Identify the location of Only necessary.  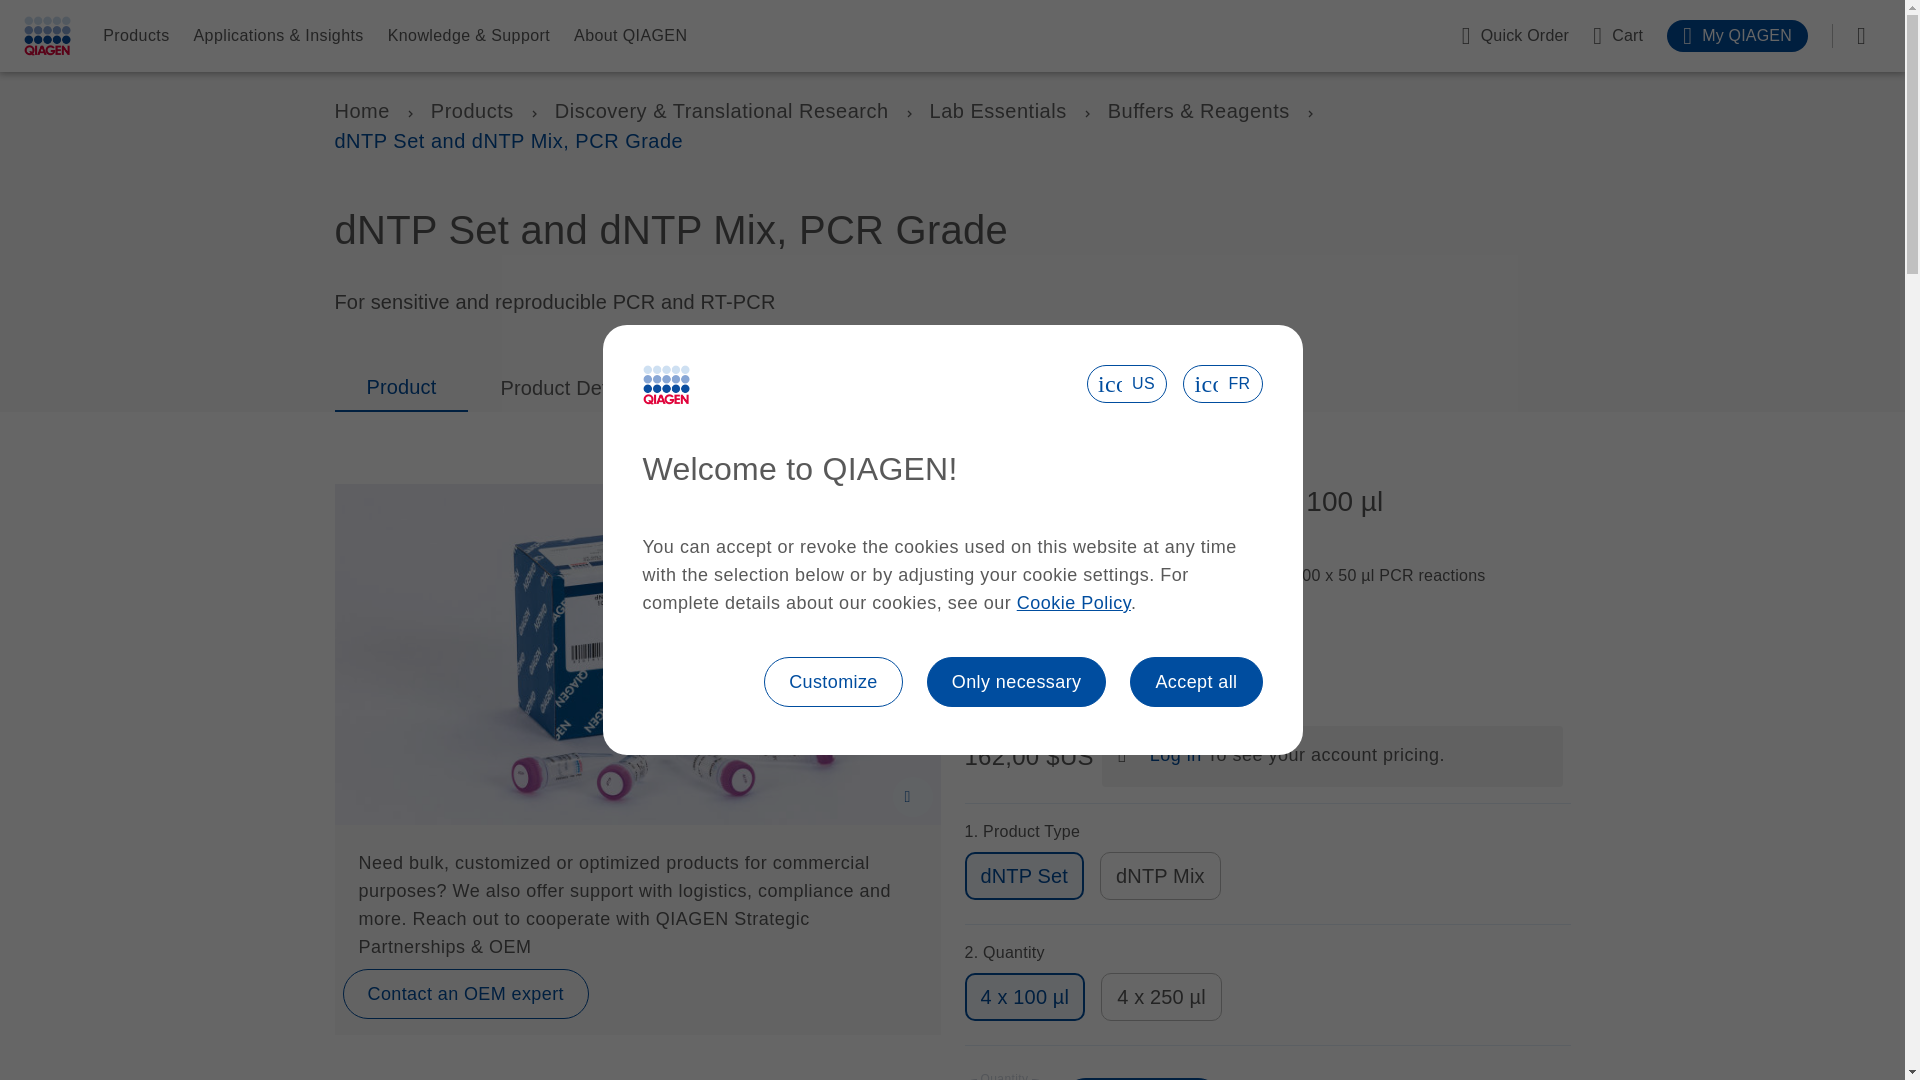
(1017, 682).